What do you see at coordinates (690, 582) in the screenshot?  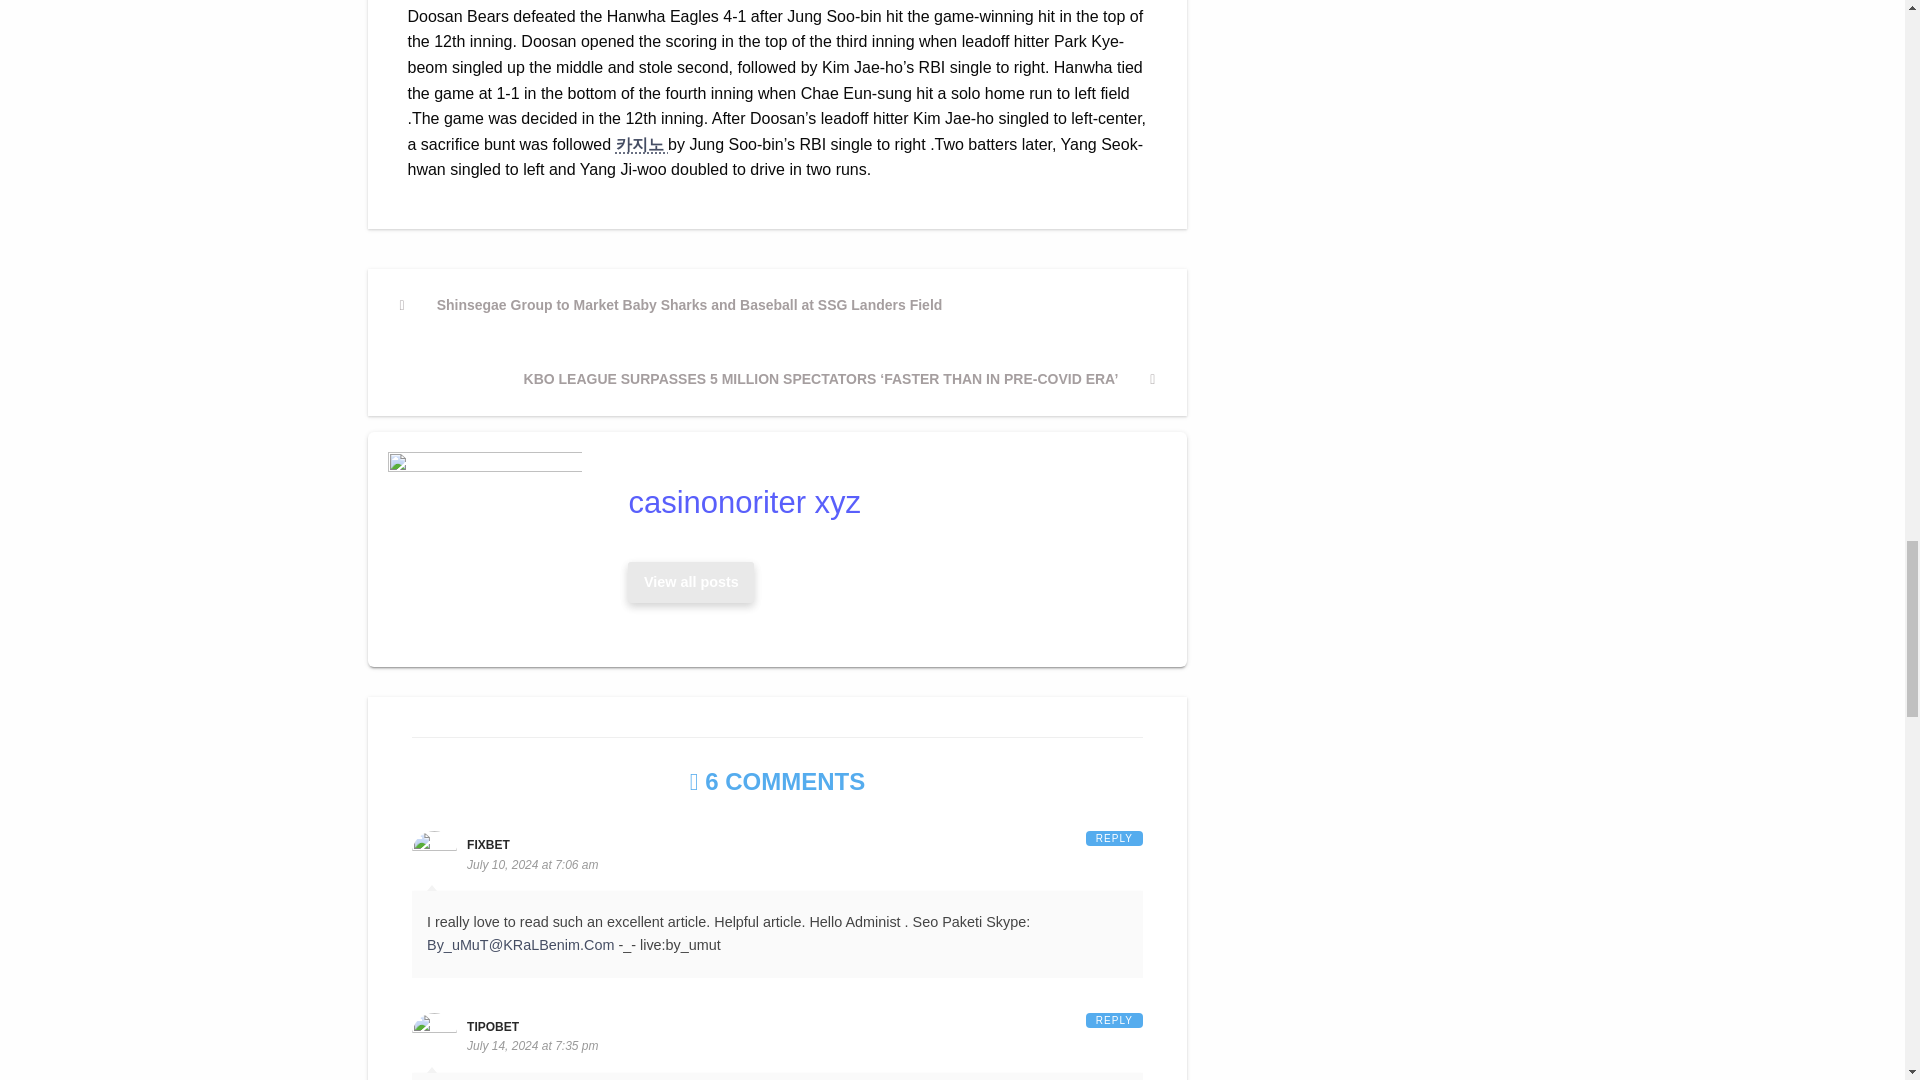 I see `View all posts` at bounding box center [690, 582].